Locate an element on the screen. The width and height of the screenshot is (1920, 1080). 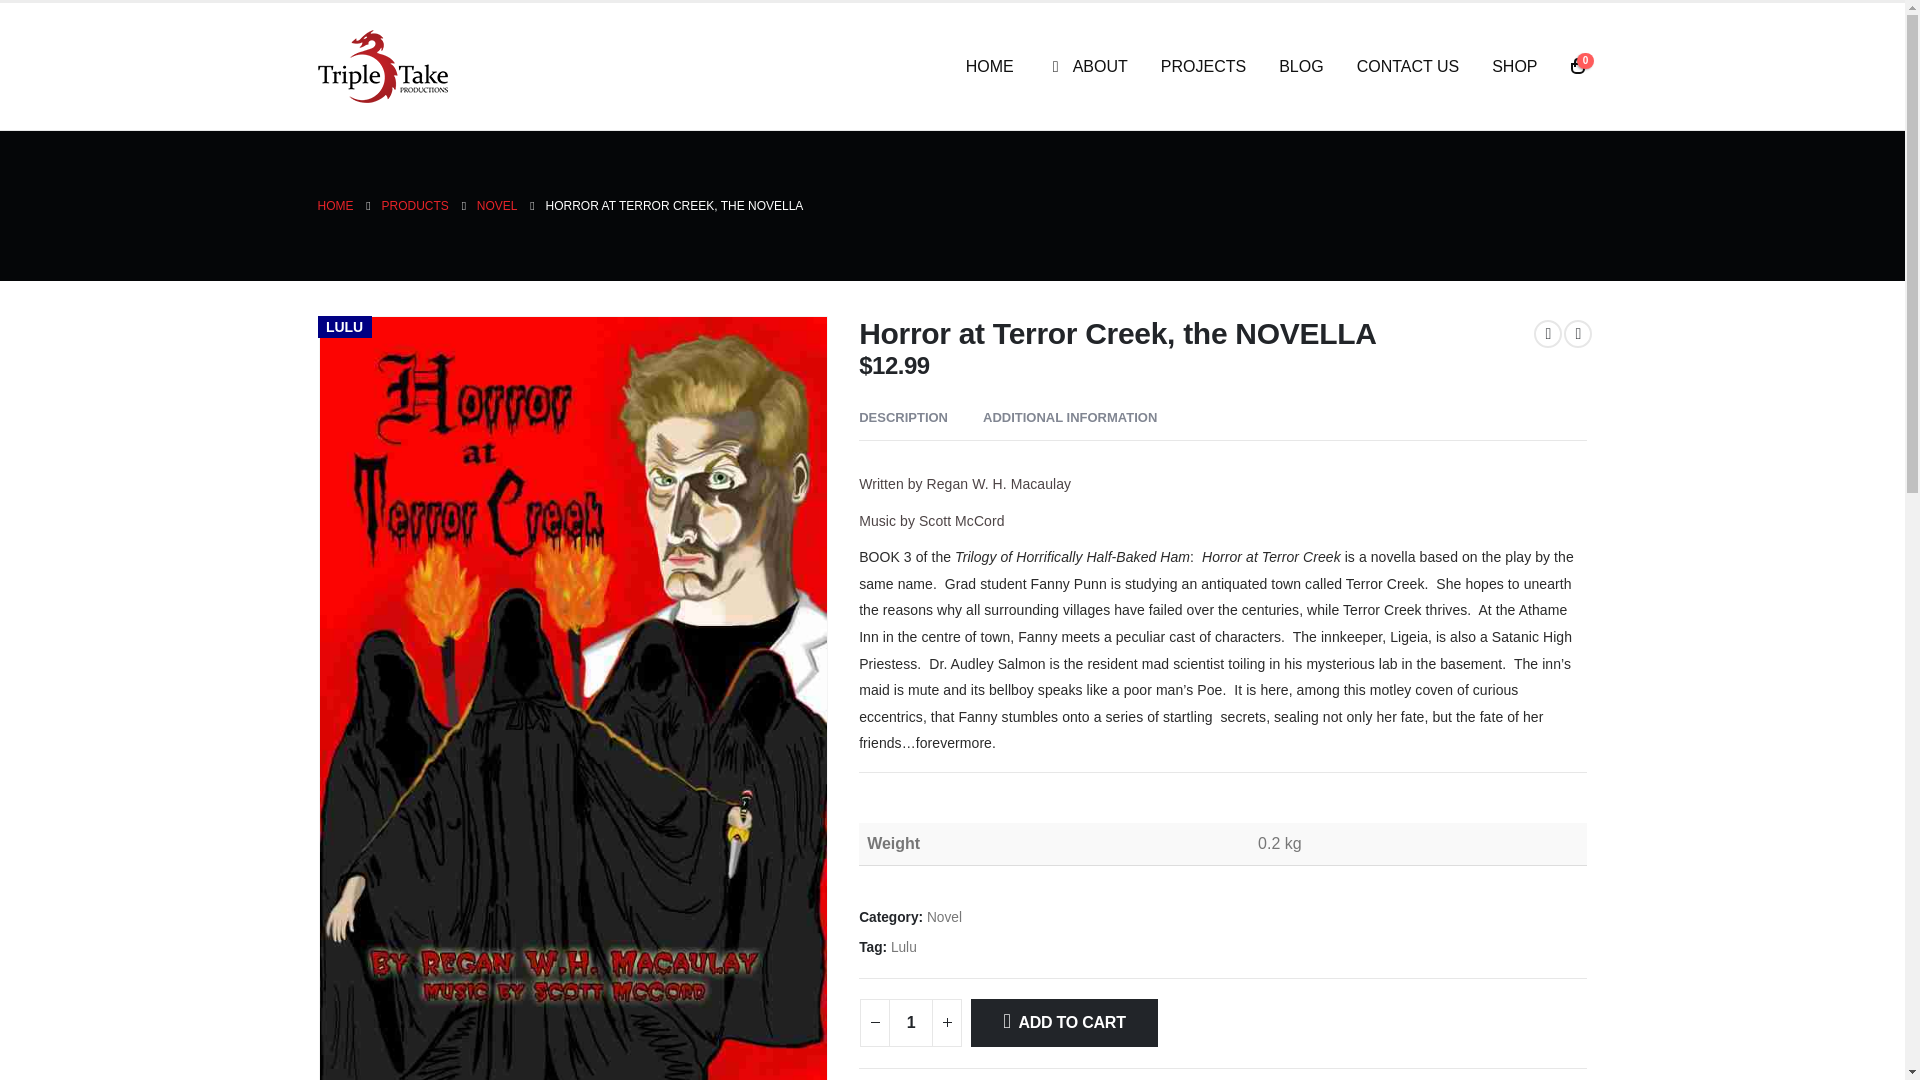
NOVEL is located at coordinates (497, 206).